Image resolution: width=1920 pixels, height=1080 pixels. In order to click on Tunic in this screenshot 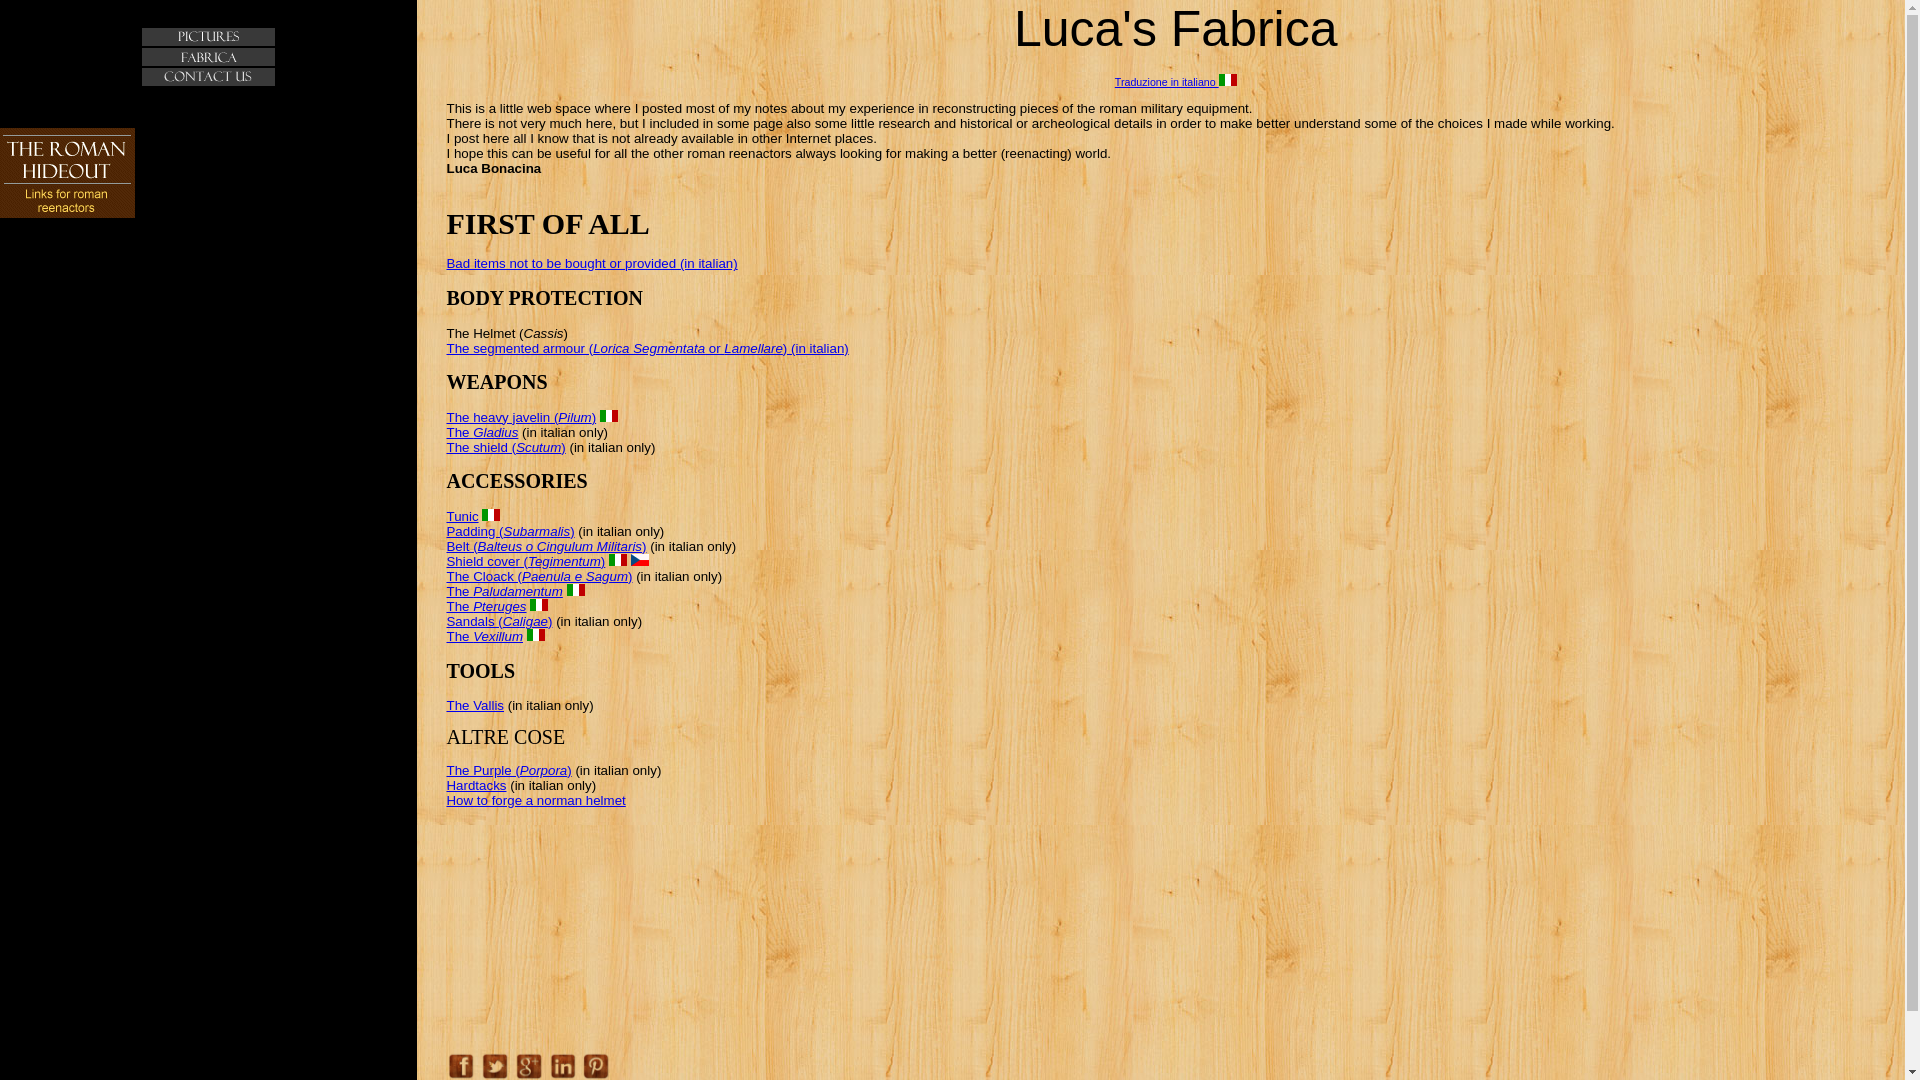, I will do `click(462, 516)`.